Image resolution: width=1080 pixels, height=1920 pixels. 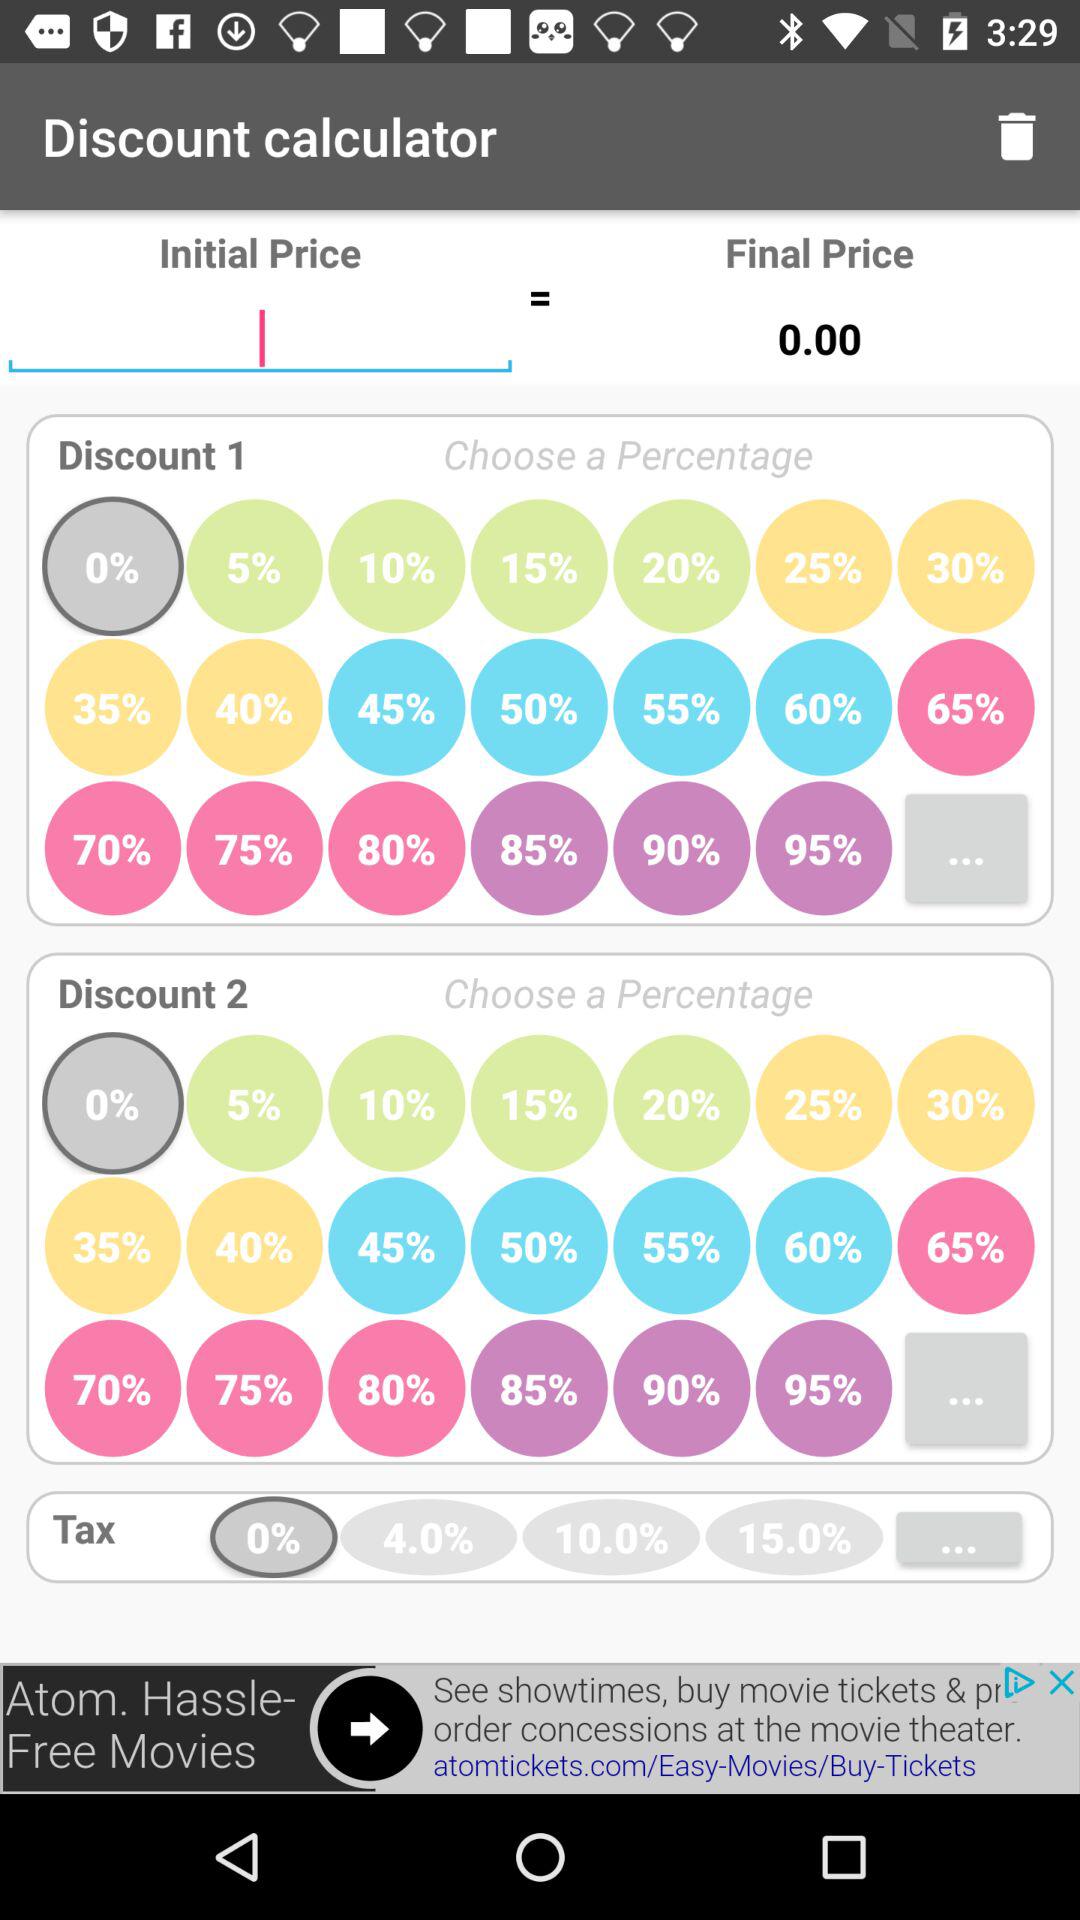 What do you see at coordinates (540, 1728) in the screenshot?
I see `click on add` at bounding box center [540, 1728].